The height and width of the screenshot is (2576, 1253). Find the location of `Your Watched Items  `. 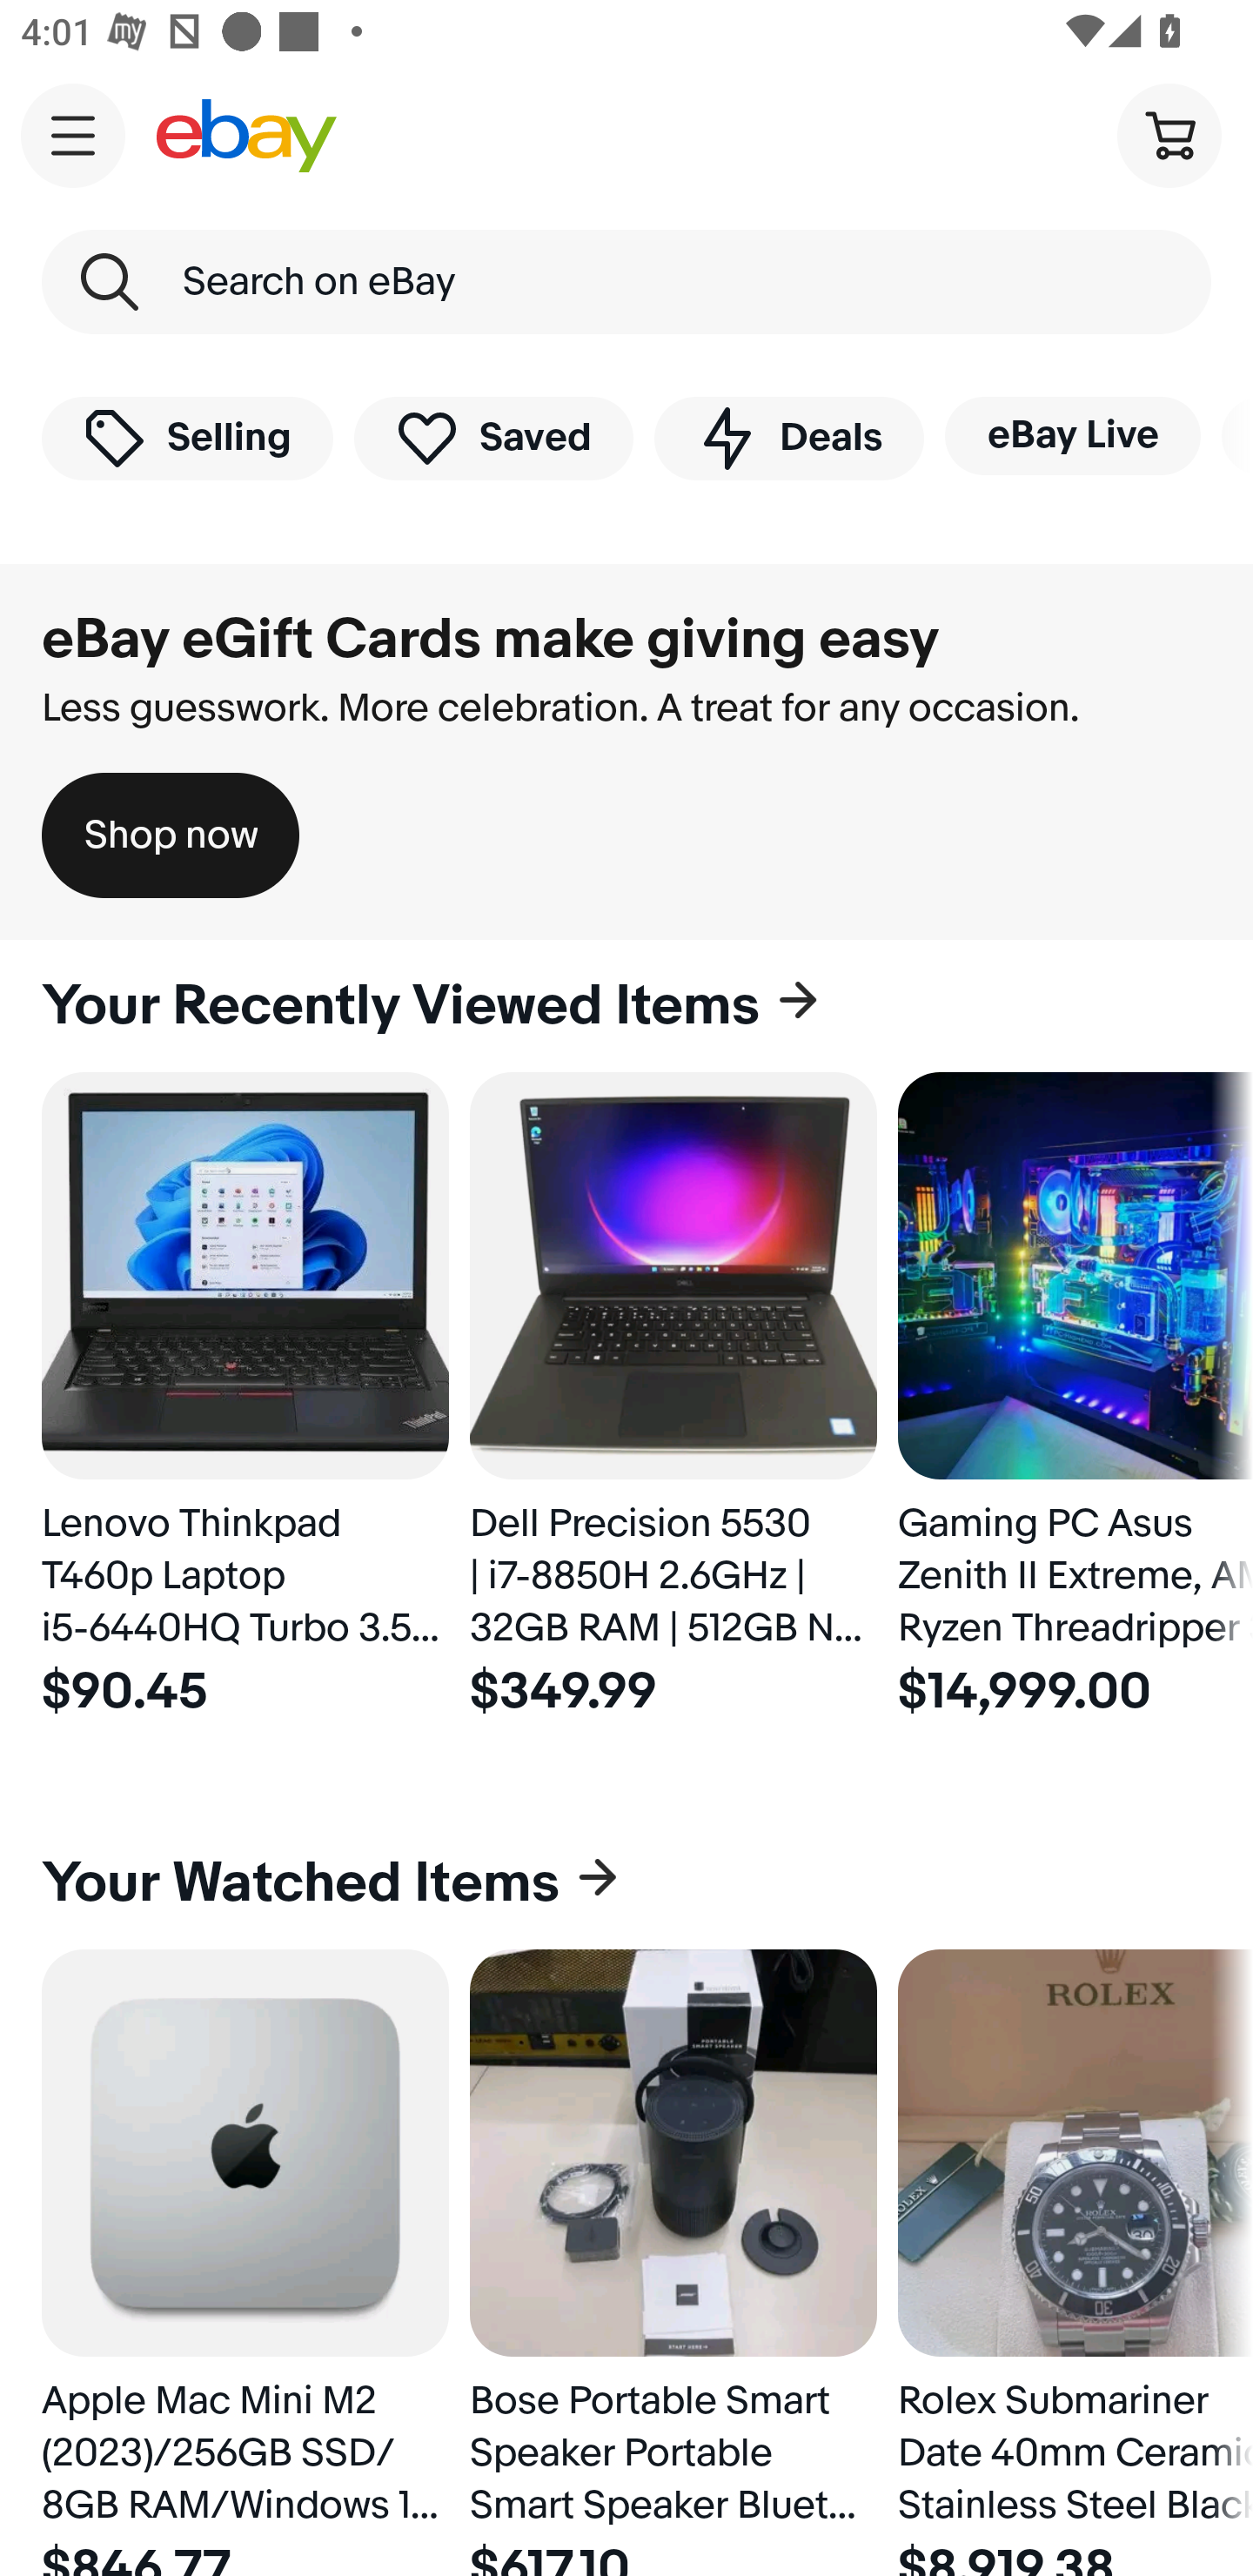

Your Watched Items   is located at coordinates (626, 1882).